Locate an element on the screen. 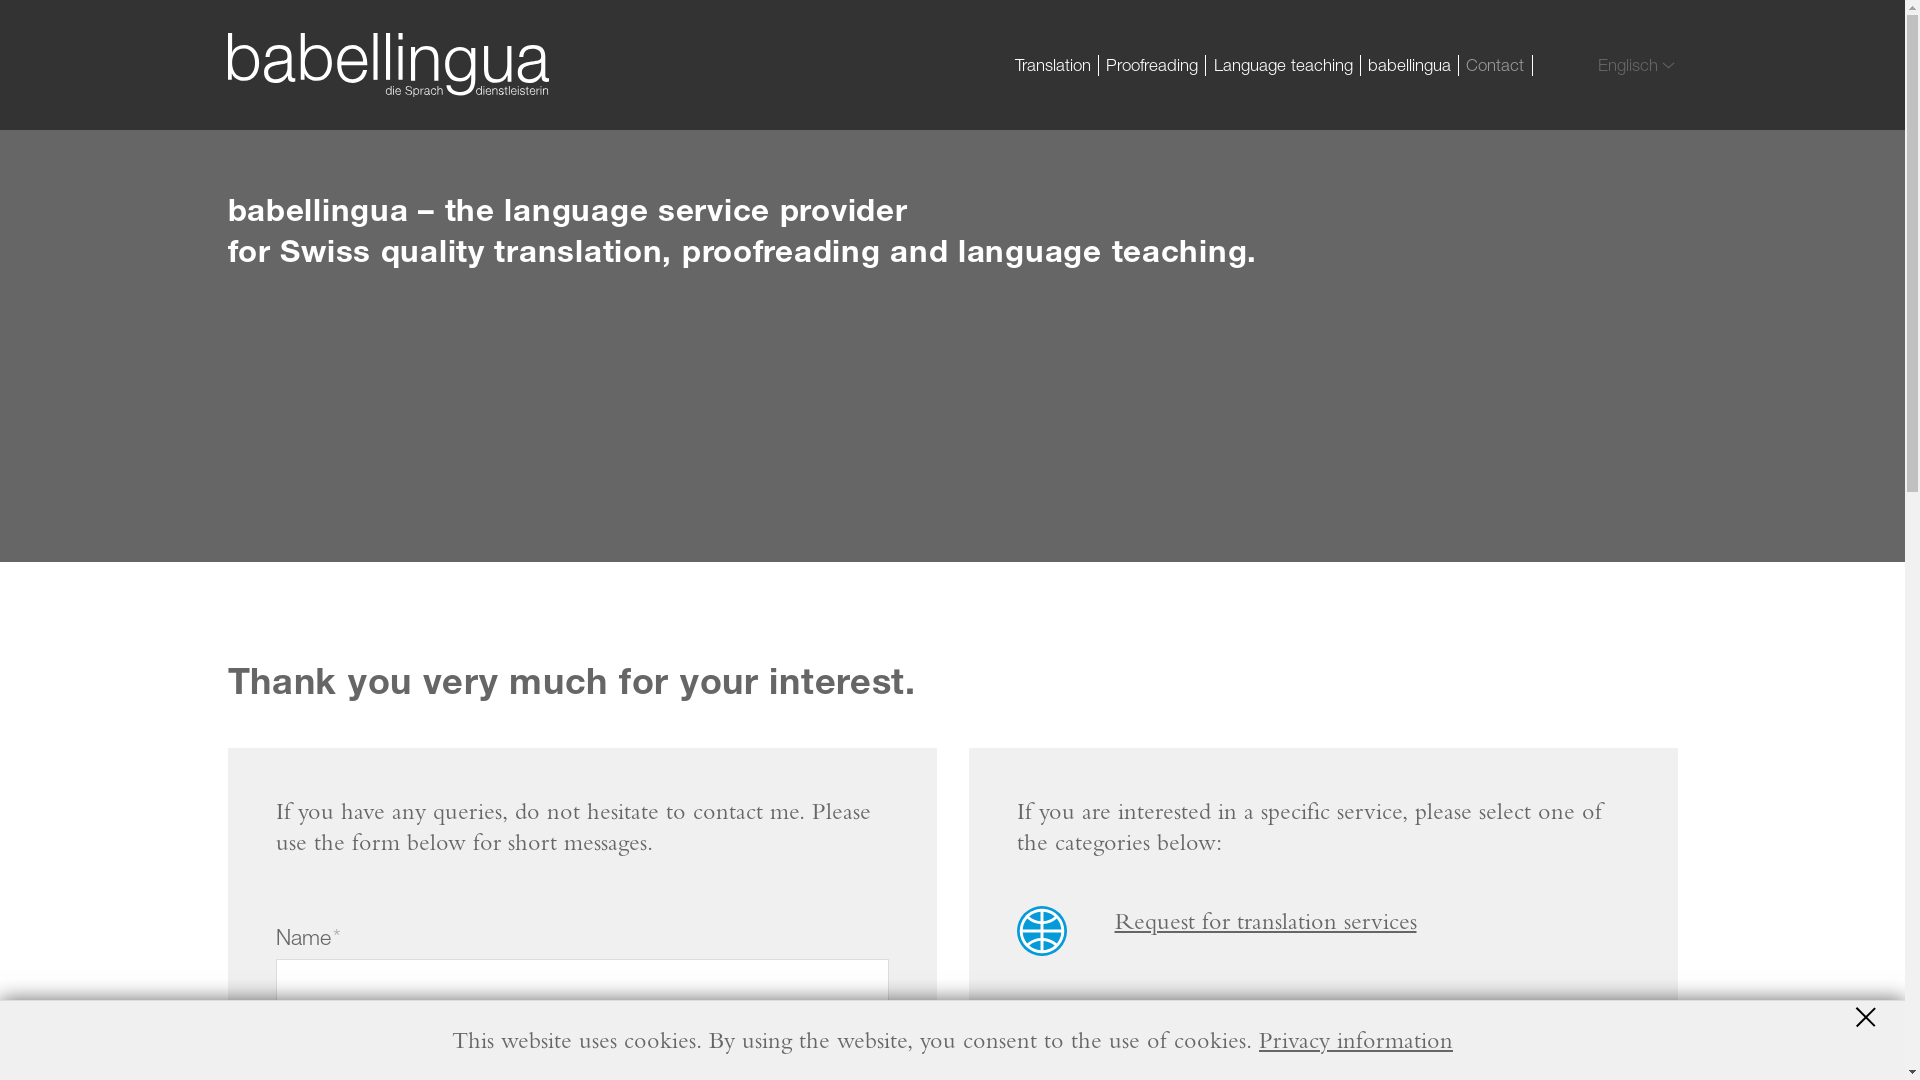 Image resolution: width=1920 pixels, height=1080 pixels. translation is located at coordinates (1041, 931).